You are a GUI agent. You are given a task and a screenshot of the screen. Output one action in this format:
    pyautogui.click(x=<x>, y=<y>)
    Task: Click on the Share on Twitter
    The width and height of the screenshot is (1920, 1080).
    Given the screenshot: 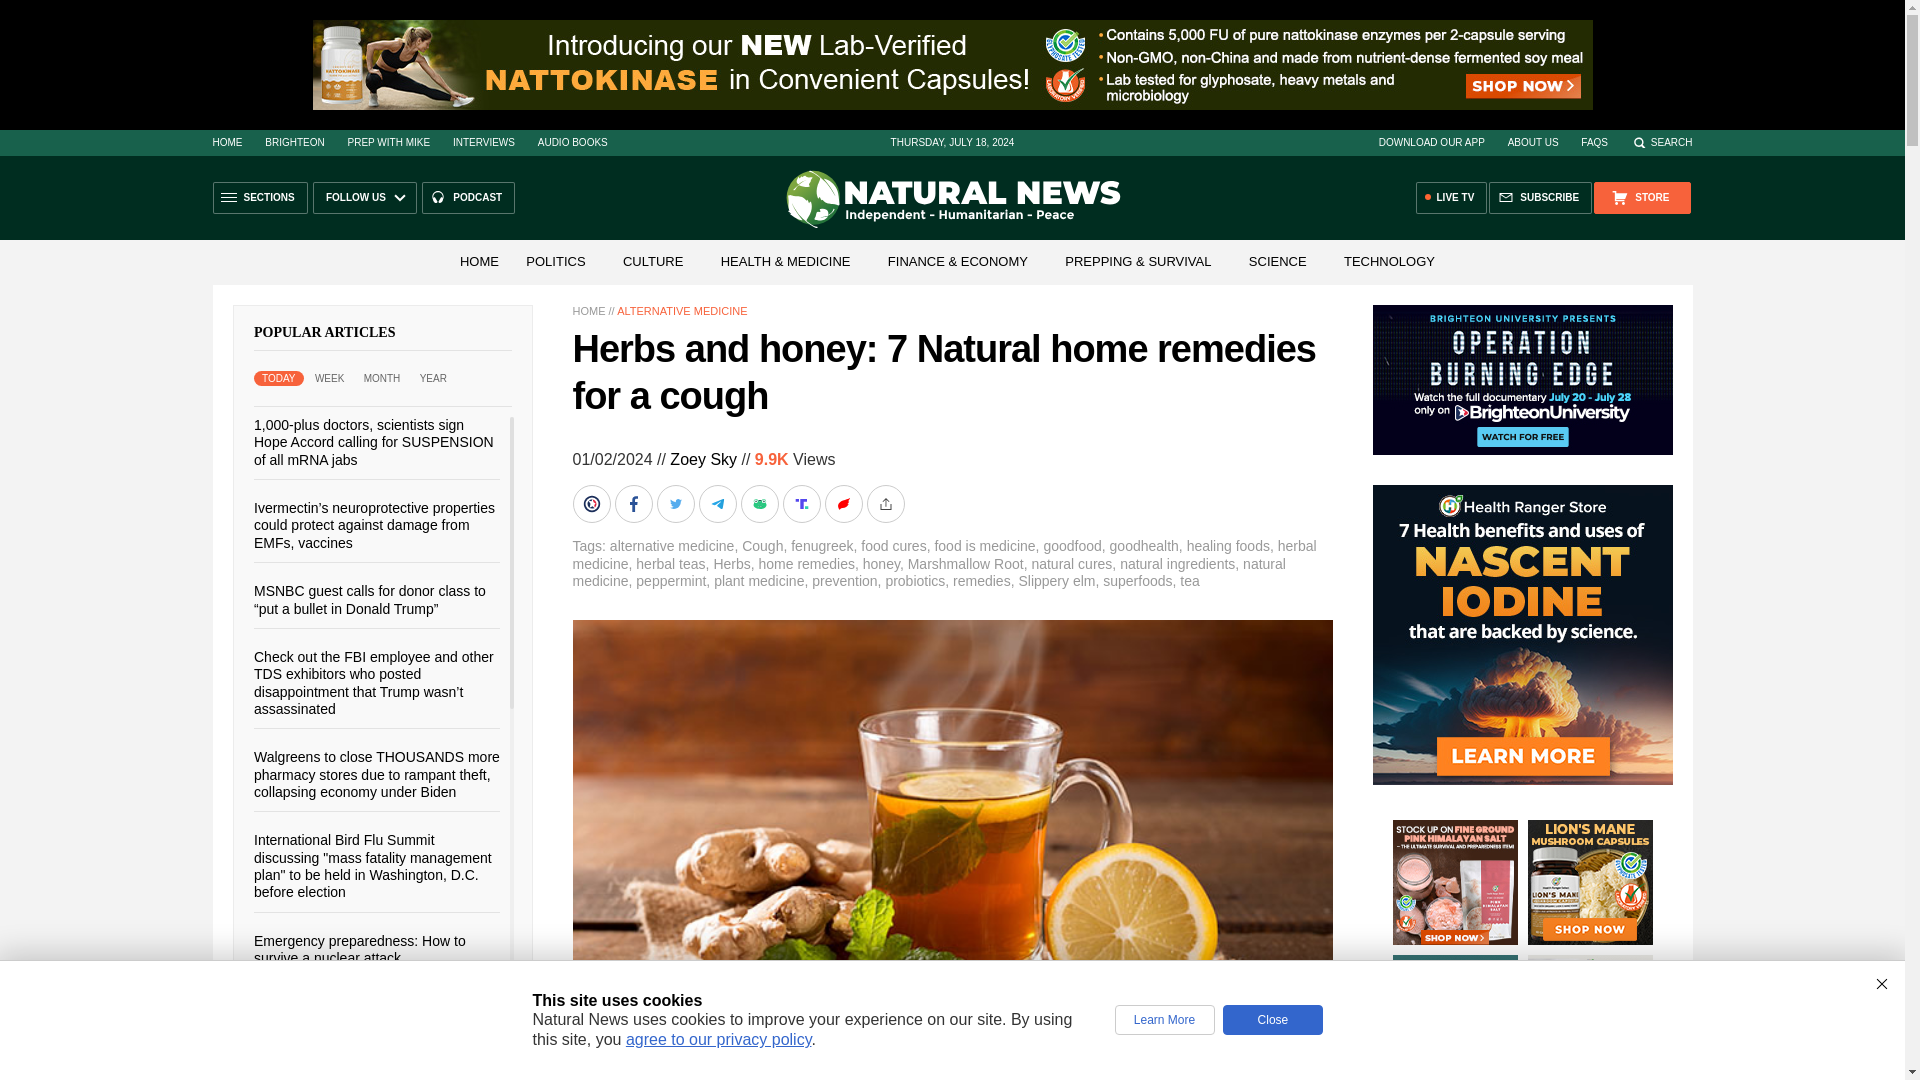 What is the action you would take?
    pyautogui.click(x=677, y=503)
    